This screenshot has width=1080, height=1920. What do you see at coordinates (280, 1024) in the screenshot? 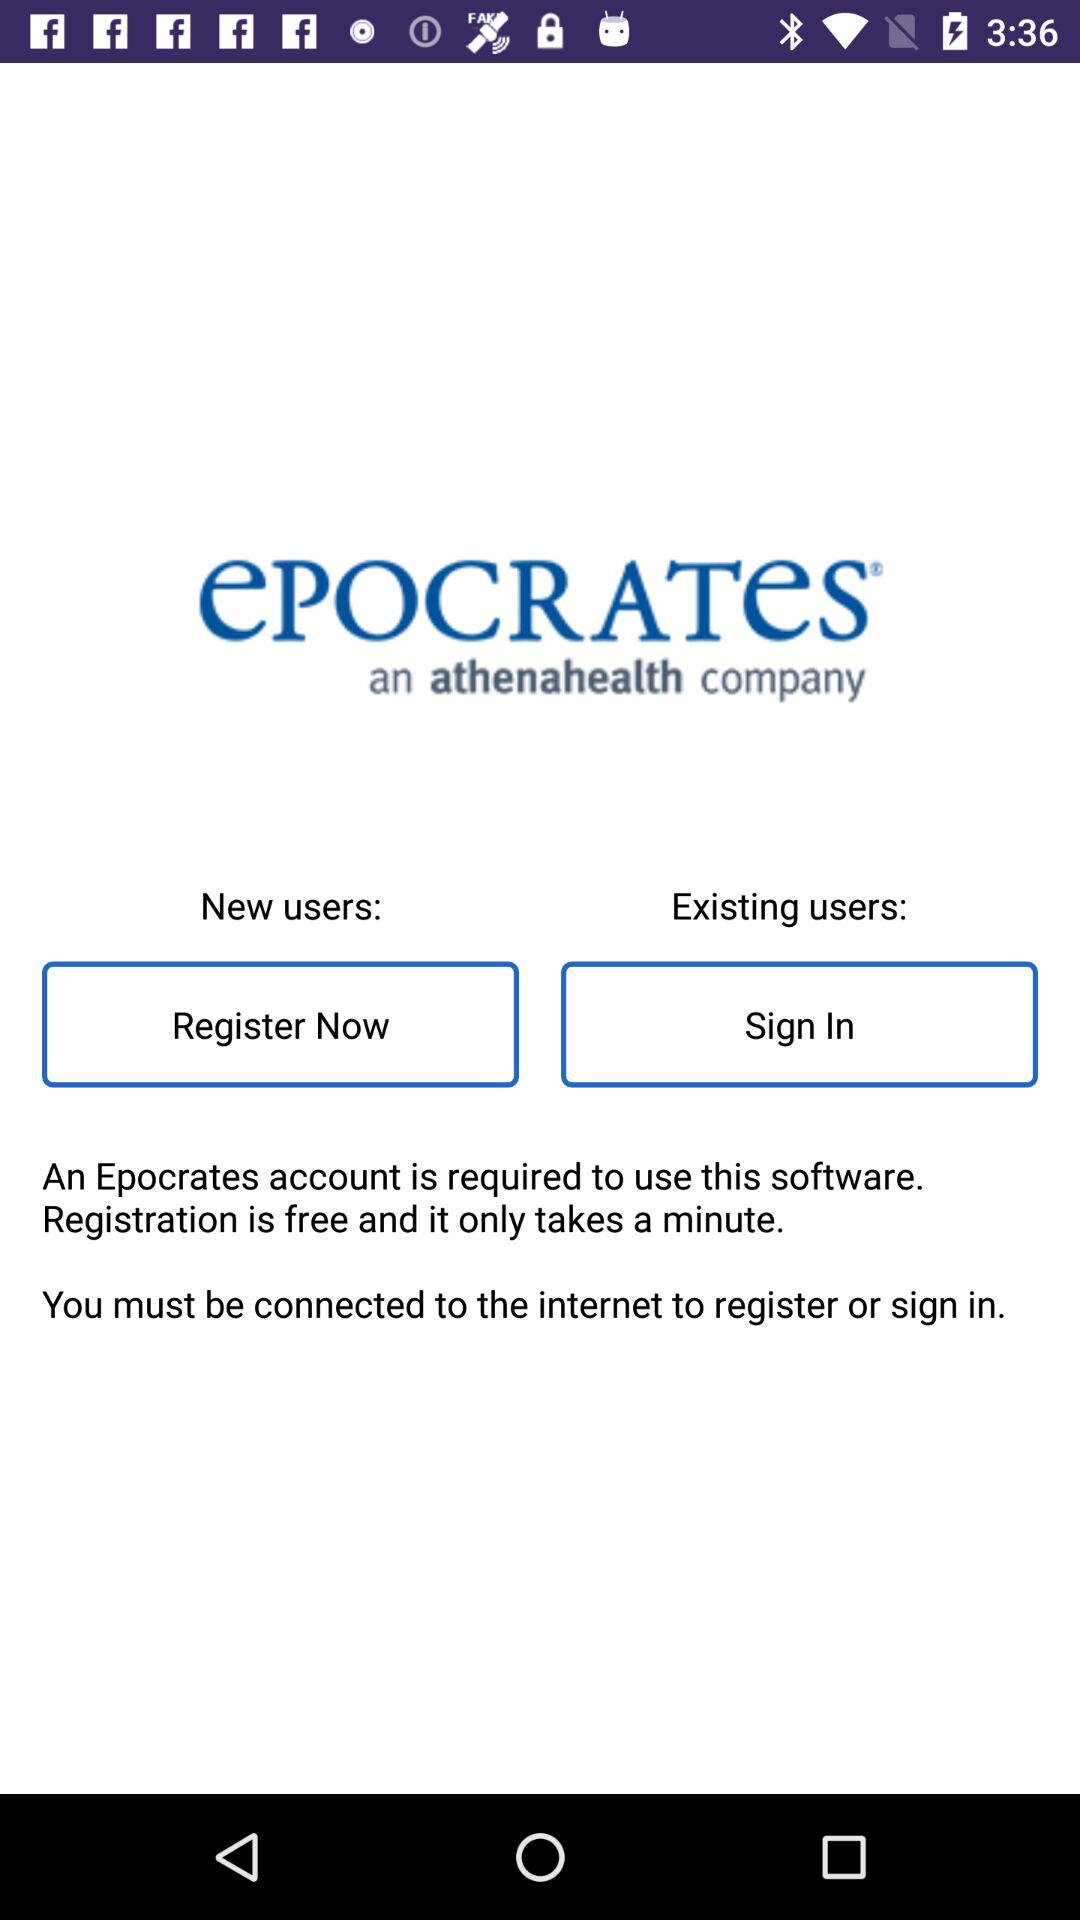
I see `tap item below new users: item` at bounding box center [280, 1024].